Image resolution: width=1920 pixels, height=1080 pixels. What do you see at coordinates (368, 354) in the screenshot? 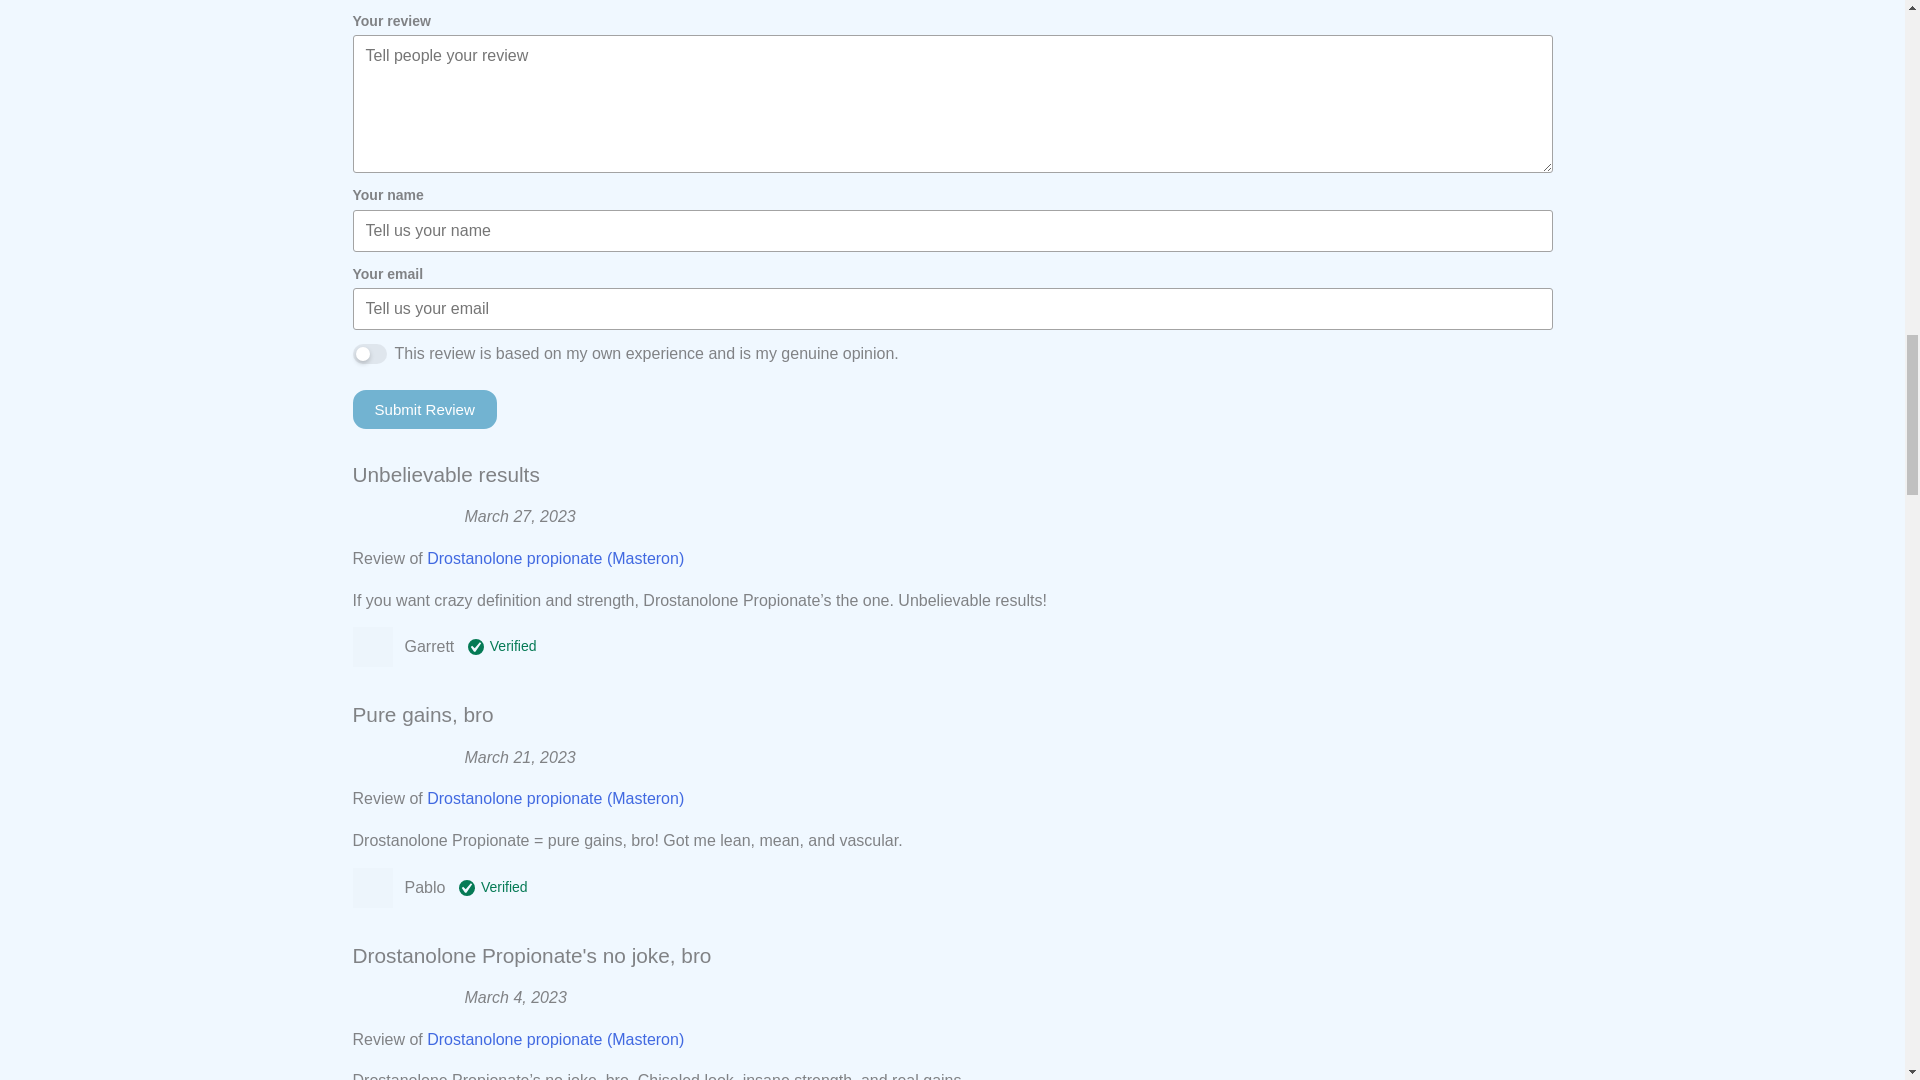
I see `1` at bounding box center [368, 354].